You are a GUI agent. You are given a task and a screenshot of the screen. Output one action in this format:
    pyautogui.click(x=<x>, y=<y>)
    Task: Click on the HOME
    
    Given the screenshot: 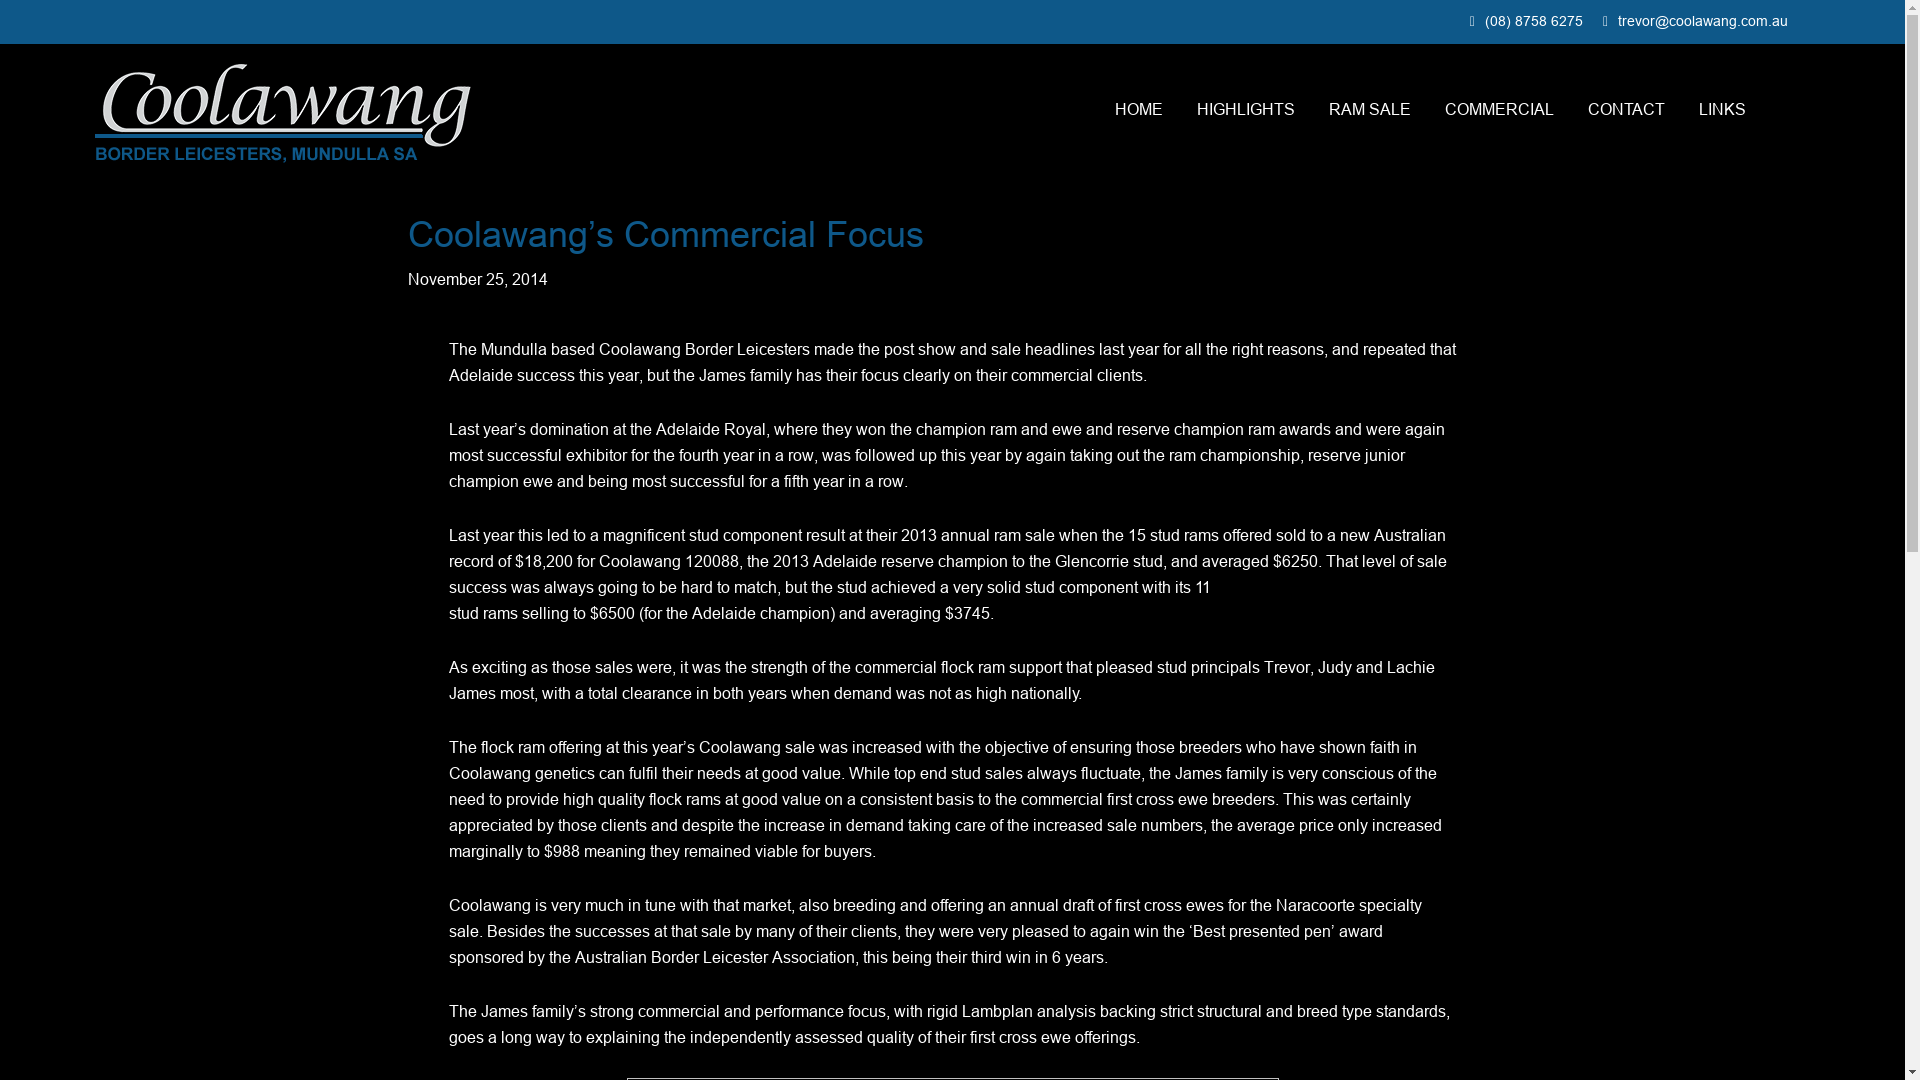 What is the action you would take?
    pyautogui.click(x=1139, y=109)
    